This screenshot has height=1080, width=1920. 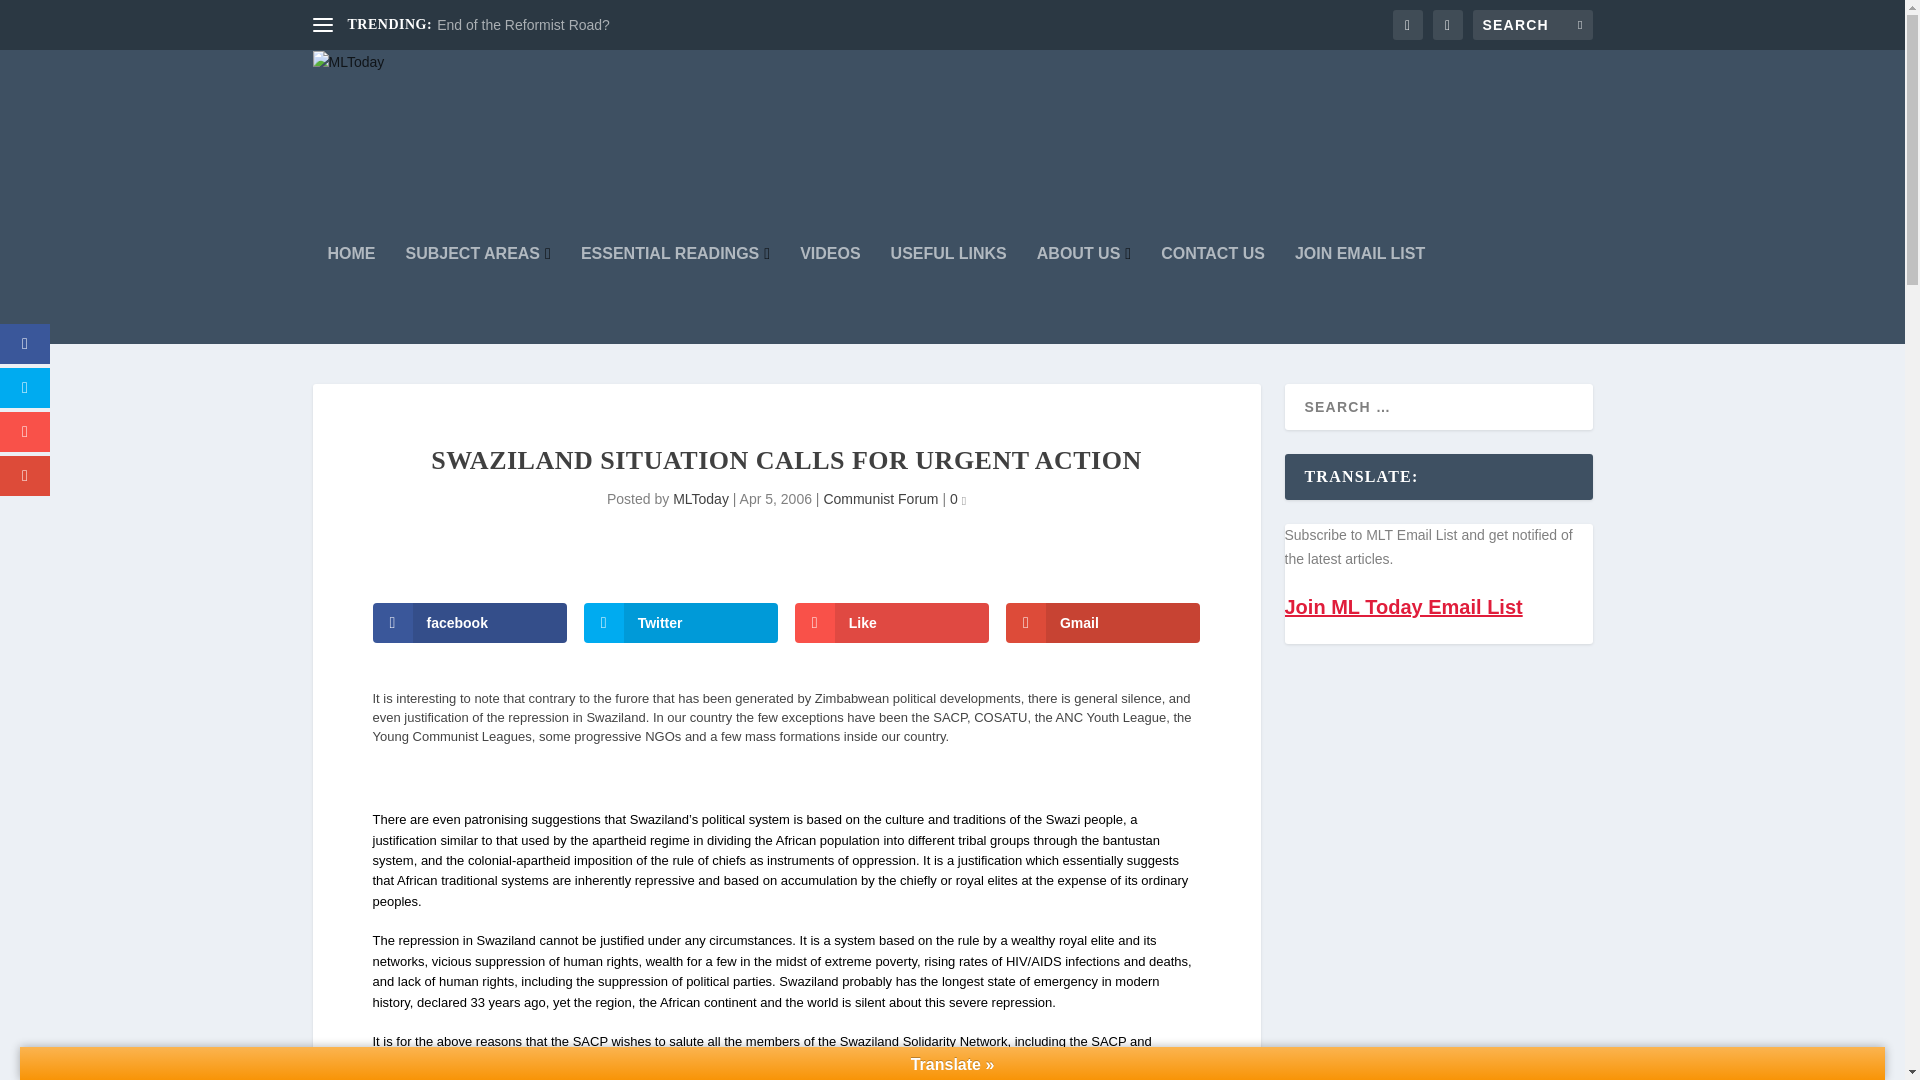 What do you see at coordinates (1083, 295) in the screenshot?
I see `ABOUT US` at bounding box center [1083, 295].